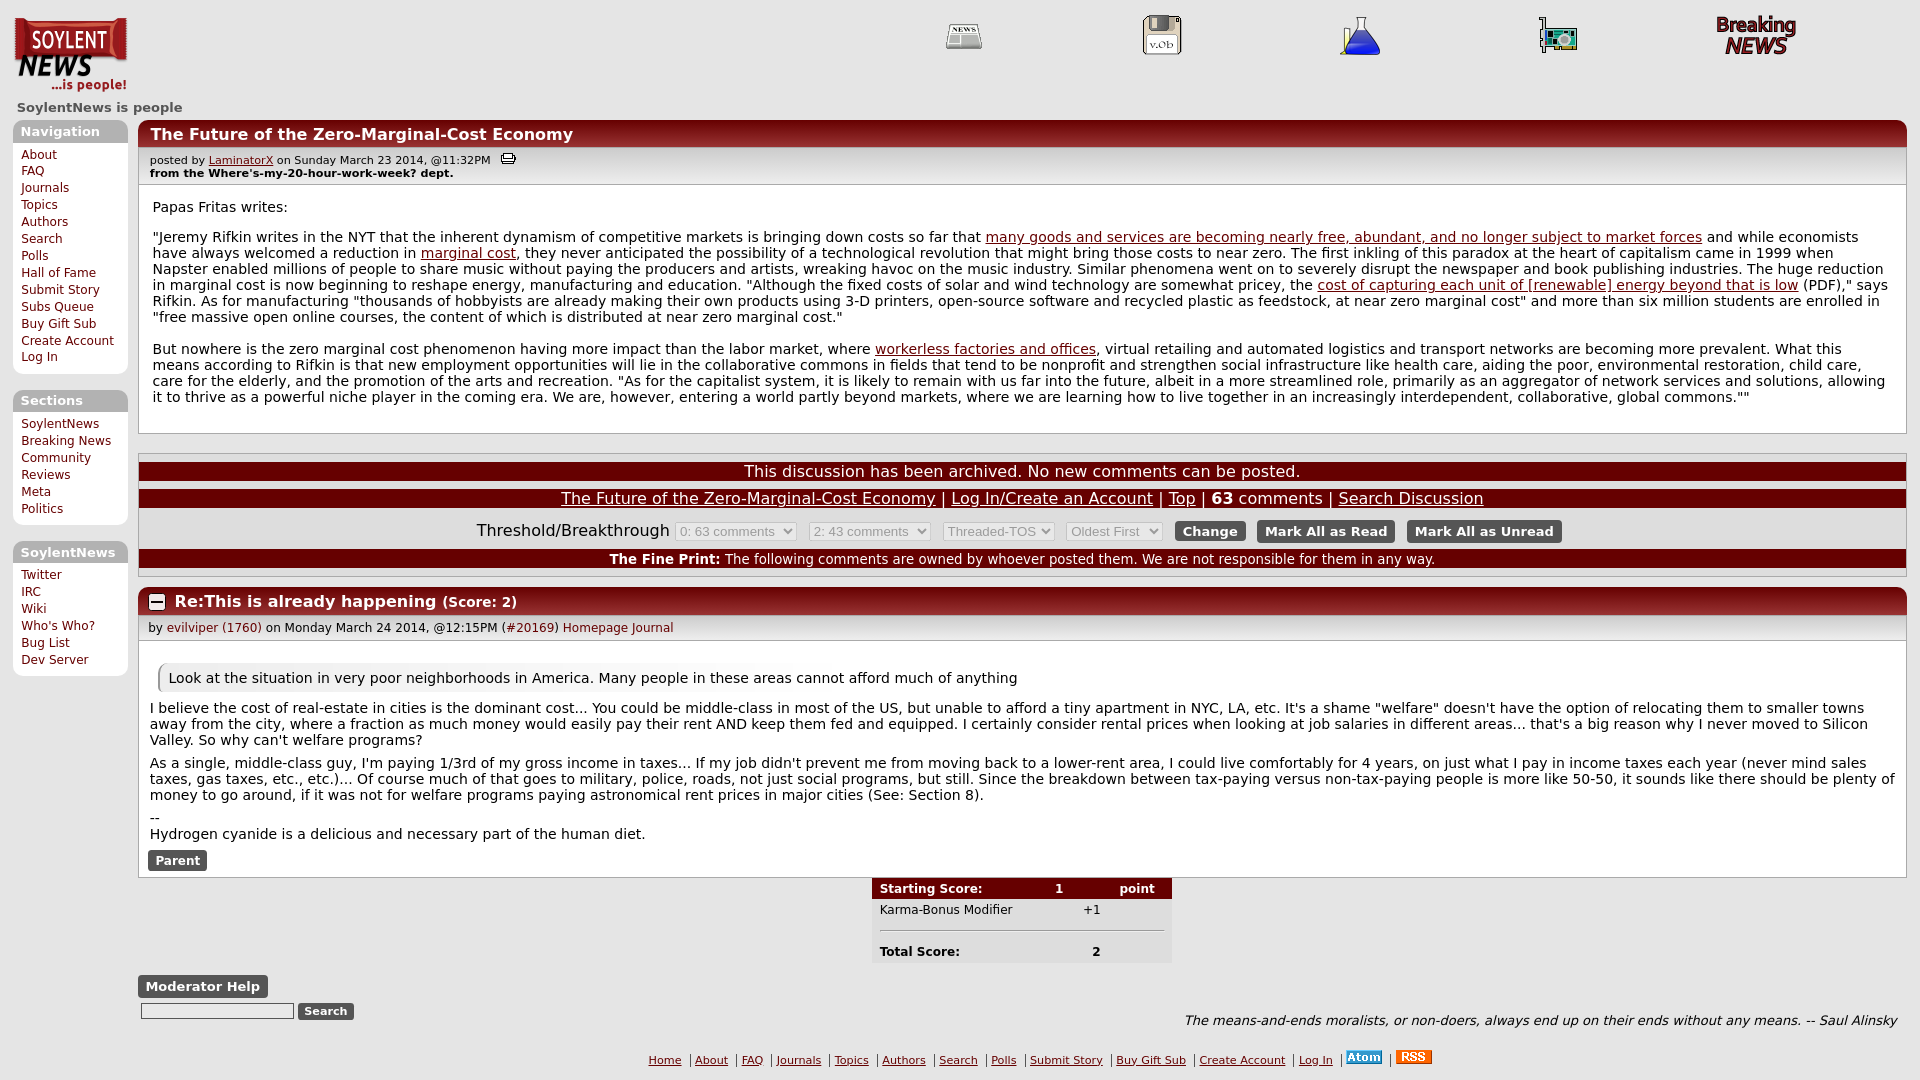 The width and height of the screenshot is (1920, 1080). What do you see at coordinates (964, 35) in the screenshot?
I see `News` at bounding box center [964, 35].